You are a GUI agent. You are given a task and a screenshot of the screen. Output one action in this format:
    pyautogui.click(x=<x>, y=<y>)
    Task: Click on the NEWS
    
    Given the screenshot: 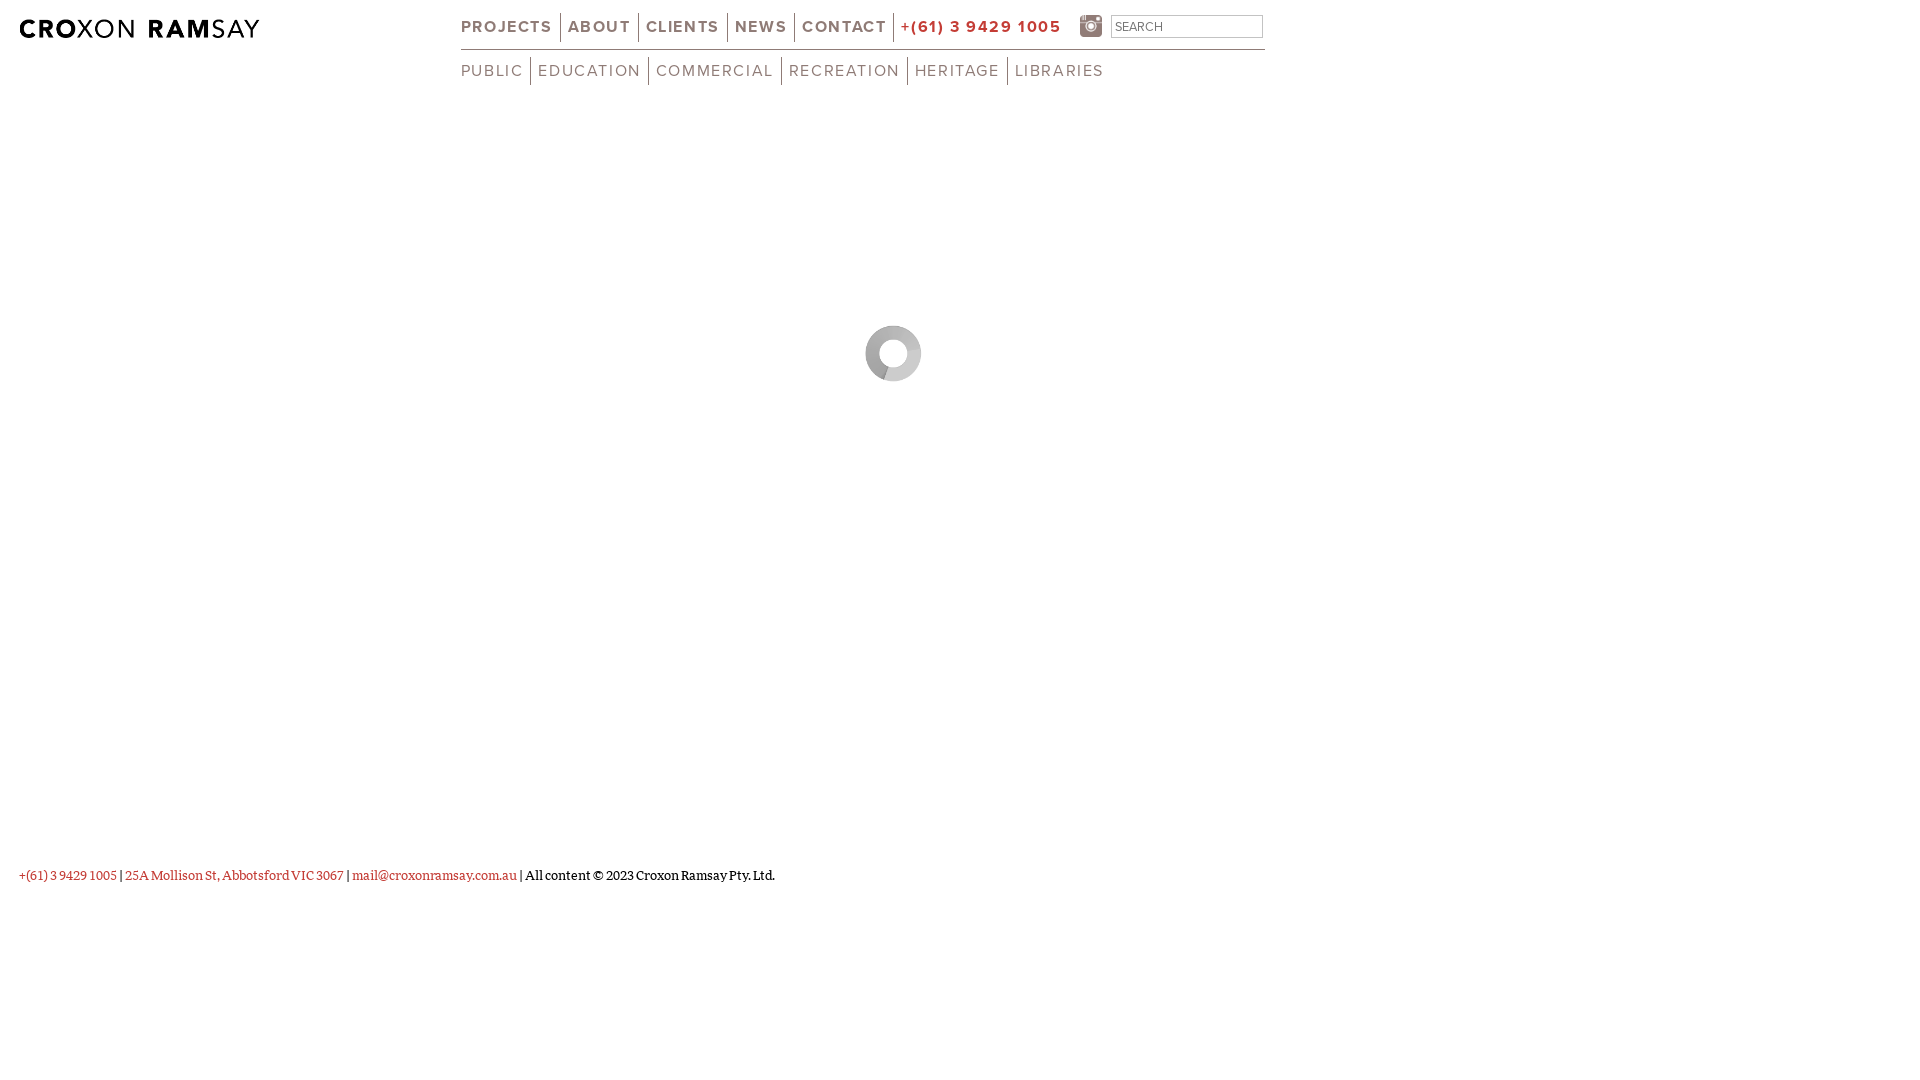 What is the action you would take?
    pyautogui.click(x=761, y=27)
    